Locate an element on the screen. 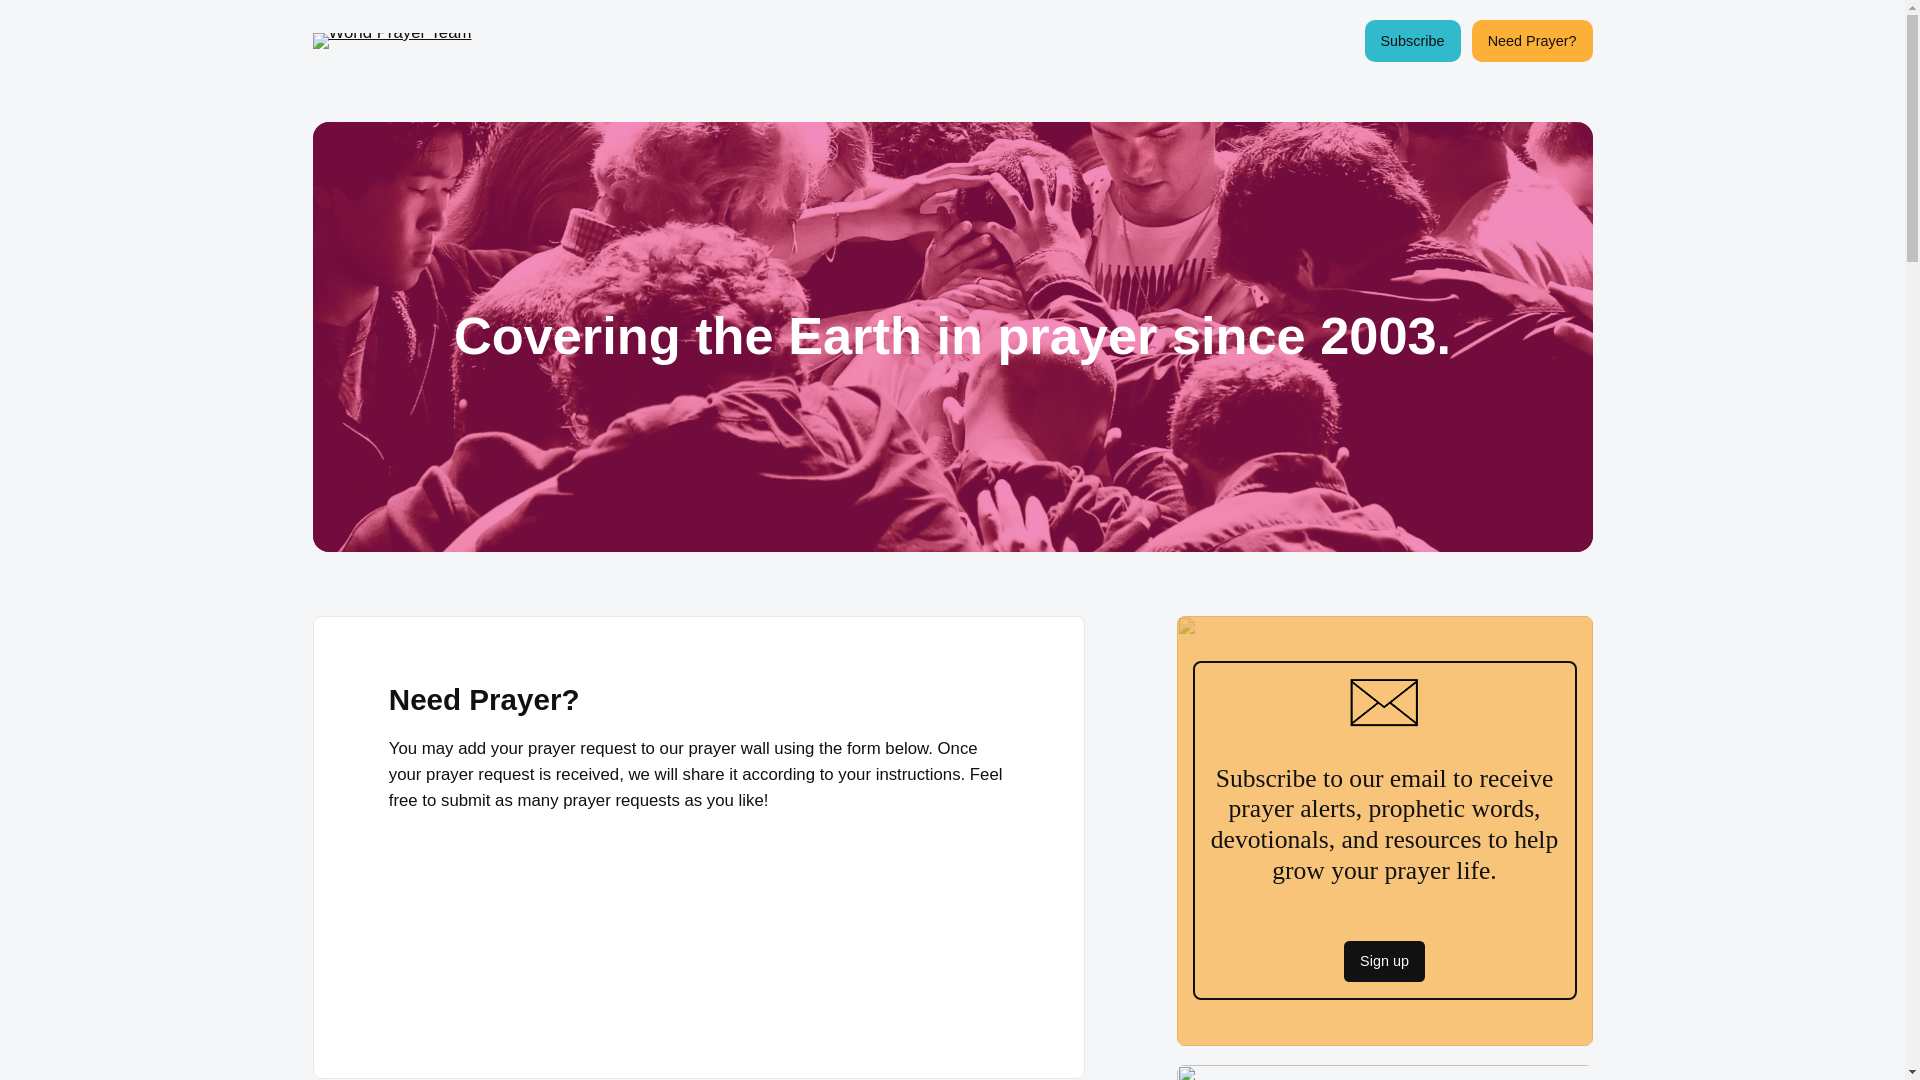  Sign up is located at coordinates (1384, 961).